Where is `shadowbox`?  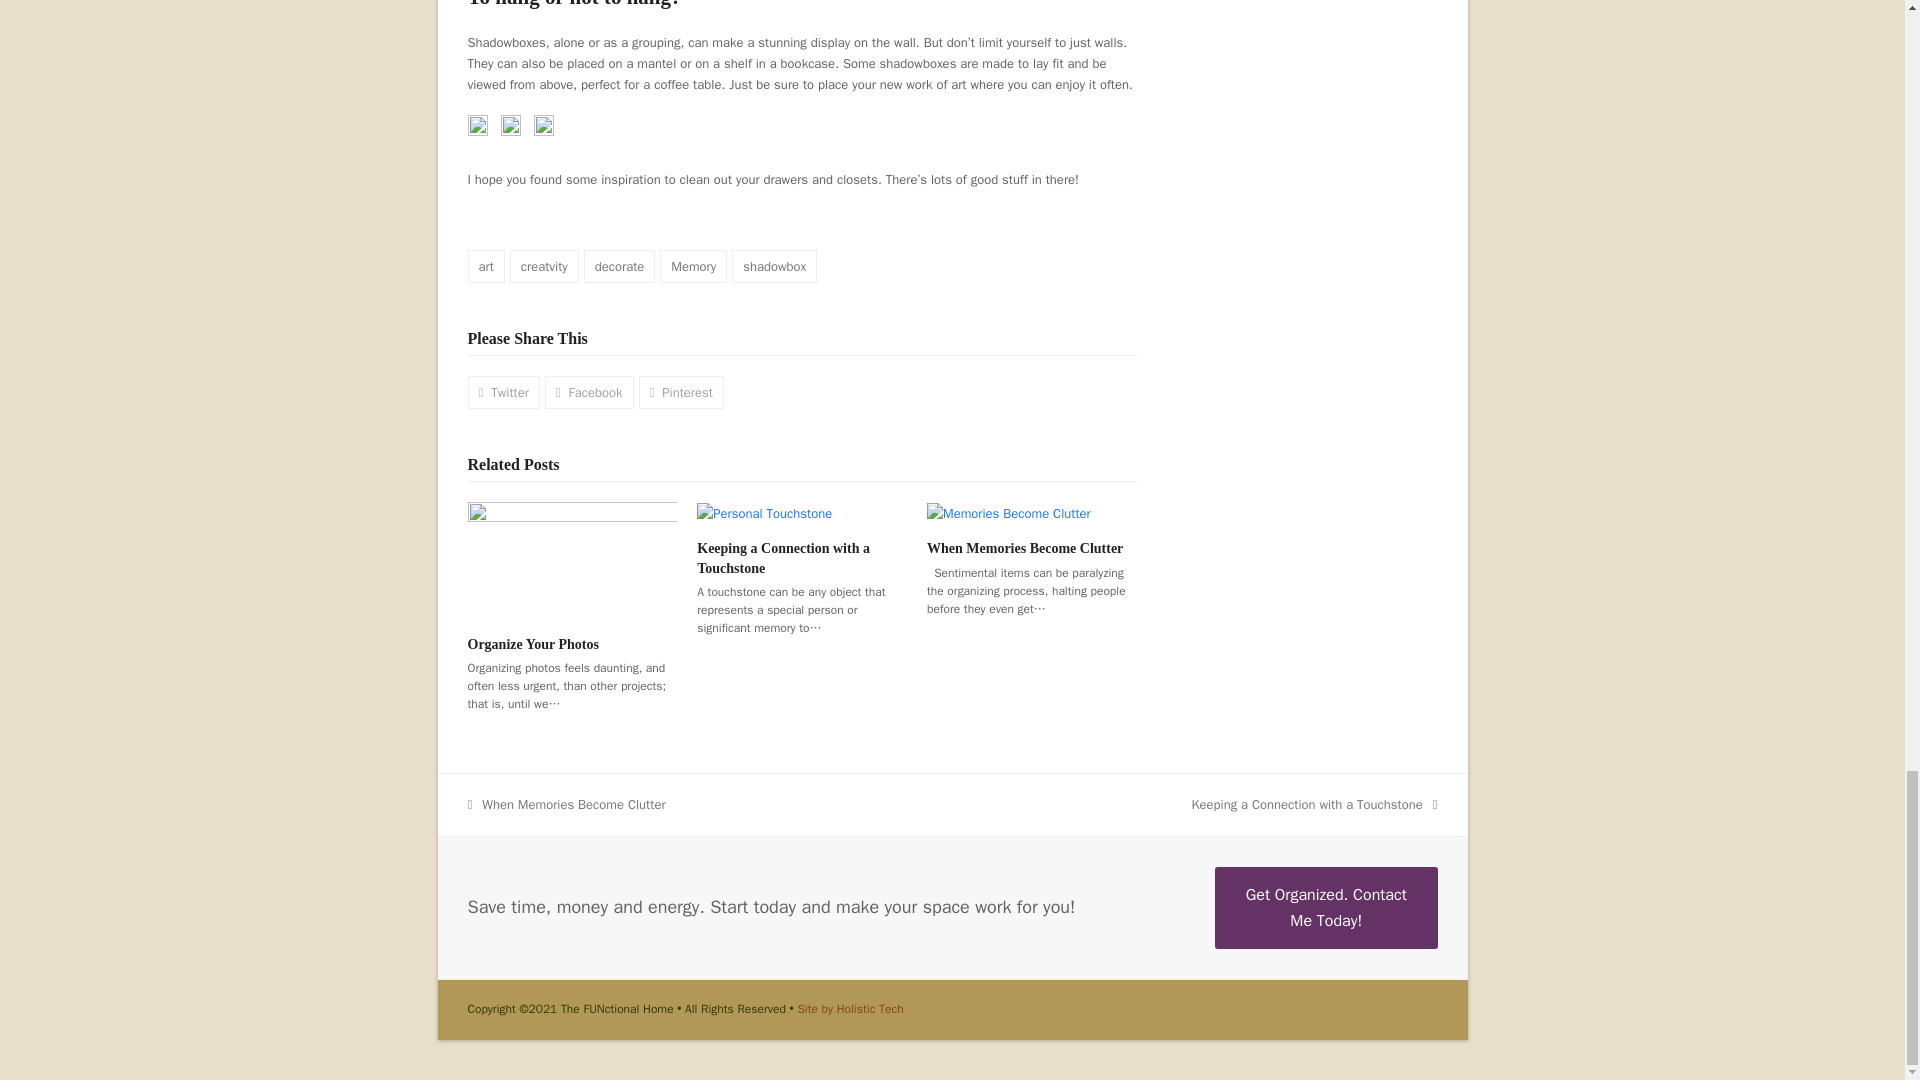
shadowbox is located at coordinates (774, 266).